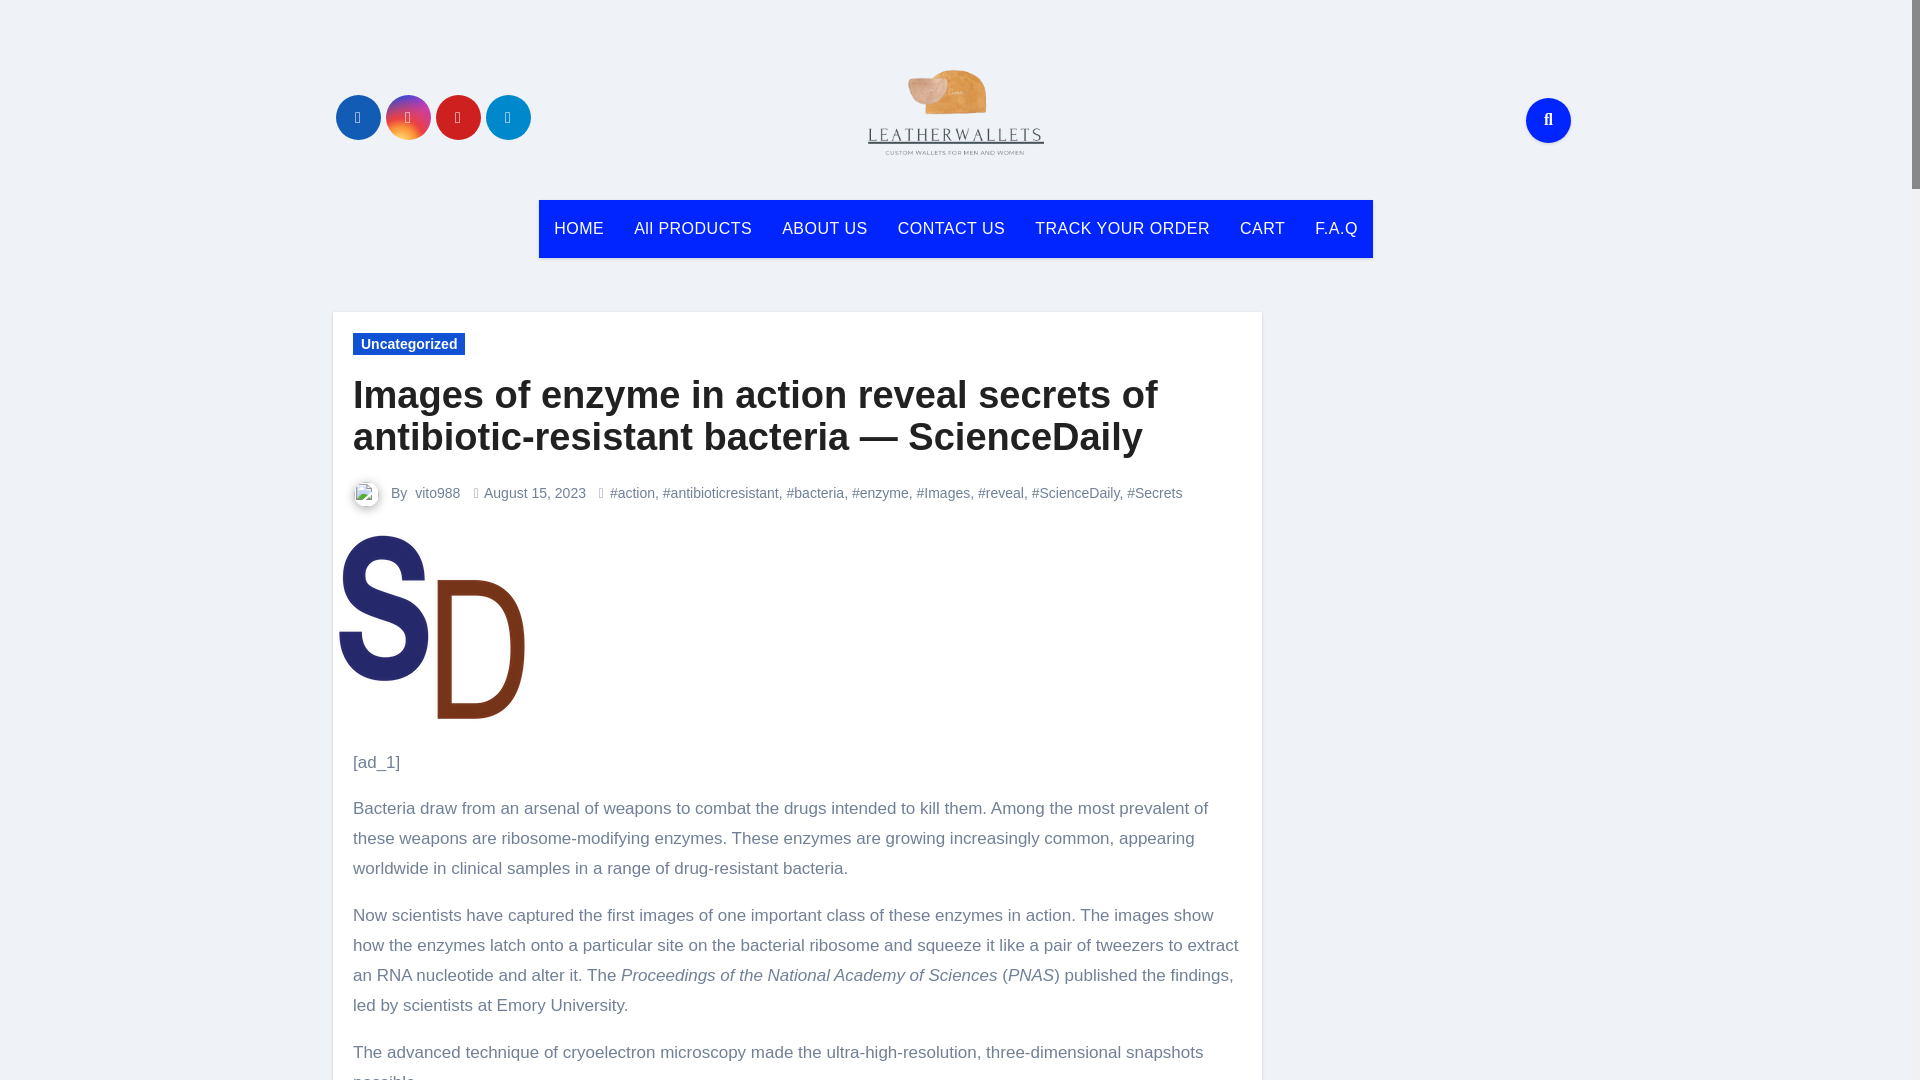 Image resolution: width=1920 pixels, height=1080 pixels. What do you see at coordinates (437, 492) in the screenshot?
I see `vito988` at bounding box center [437, 492].